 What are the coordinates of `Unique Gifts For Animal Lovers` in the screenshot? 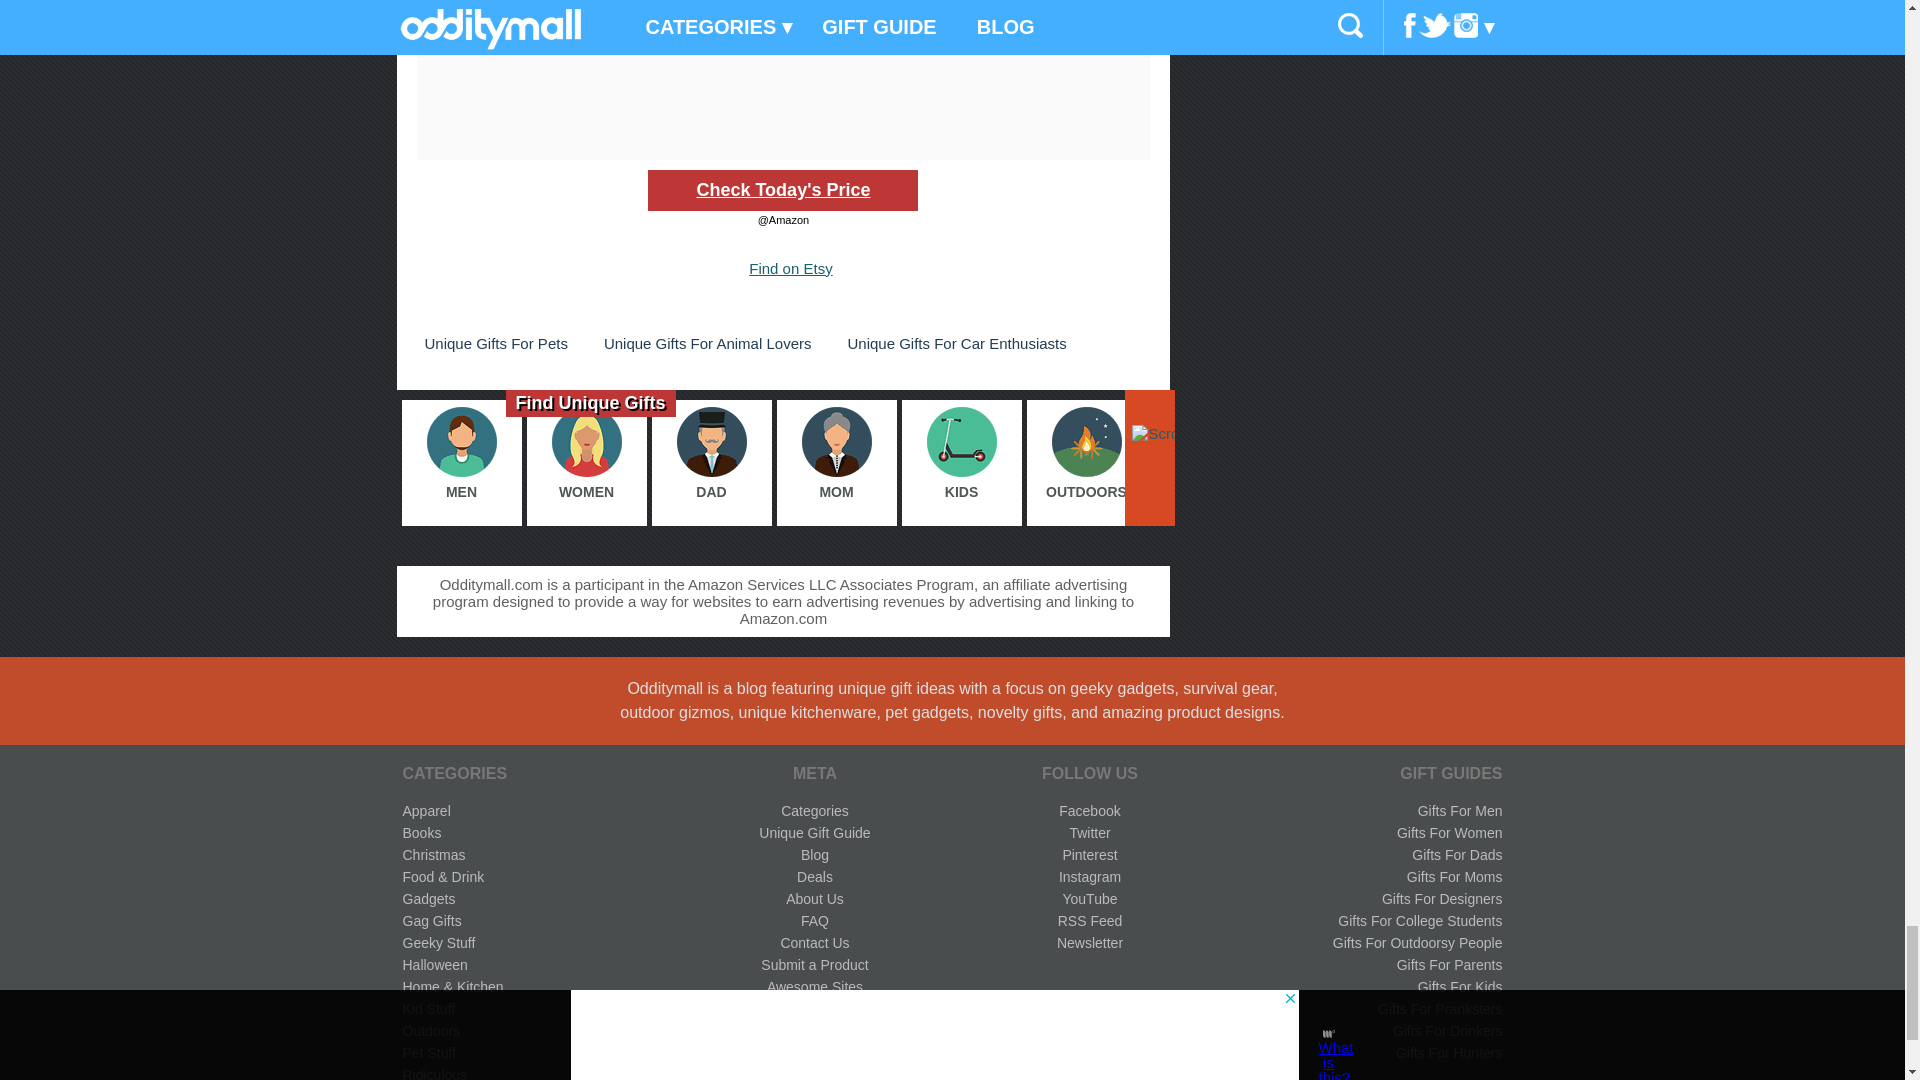 It's located at (707, 343).